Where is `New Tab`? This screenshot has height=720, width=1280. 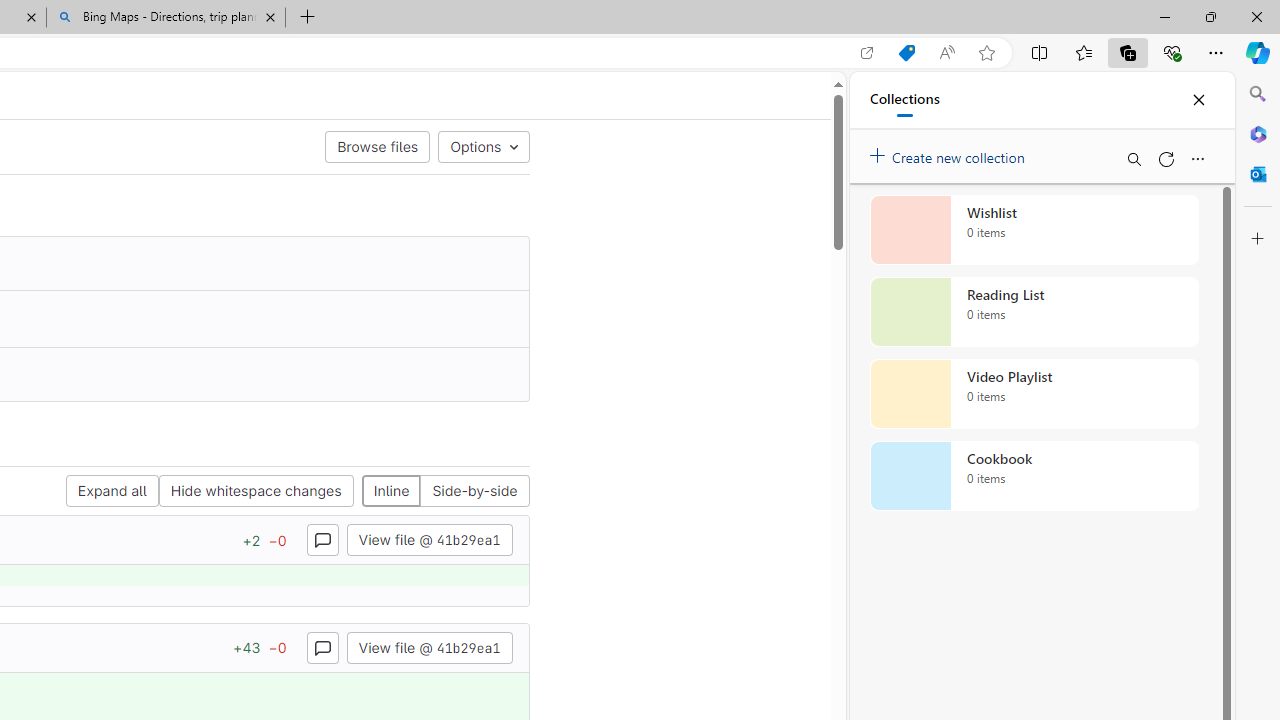
New Tab is located at coordinates (308, 18).